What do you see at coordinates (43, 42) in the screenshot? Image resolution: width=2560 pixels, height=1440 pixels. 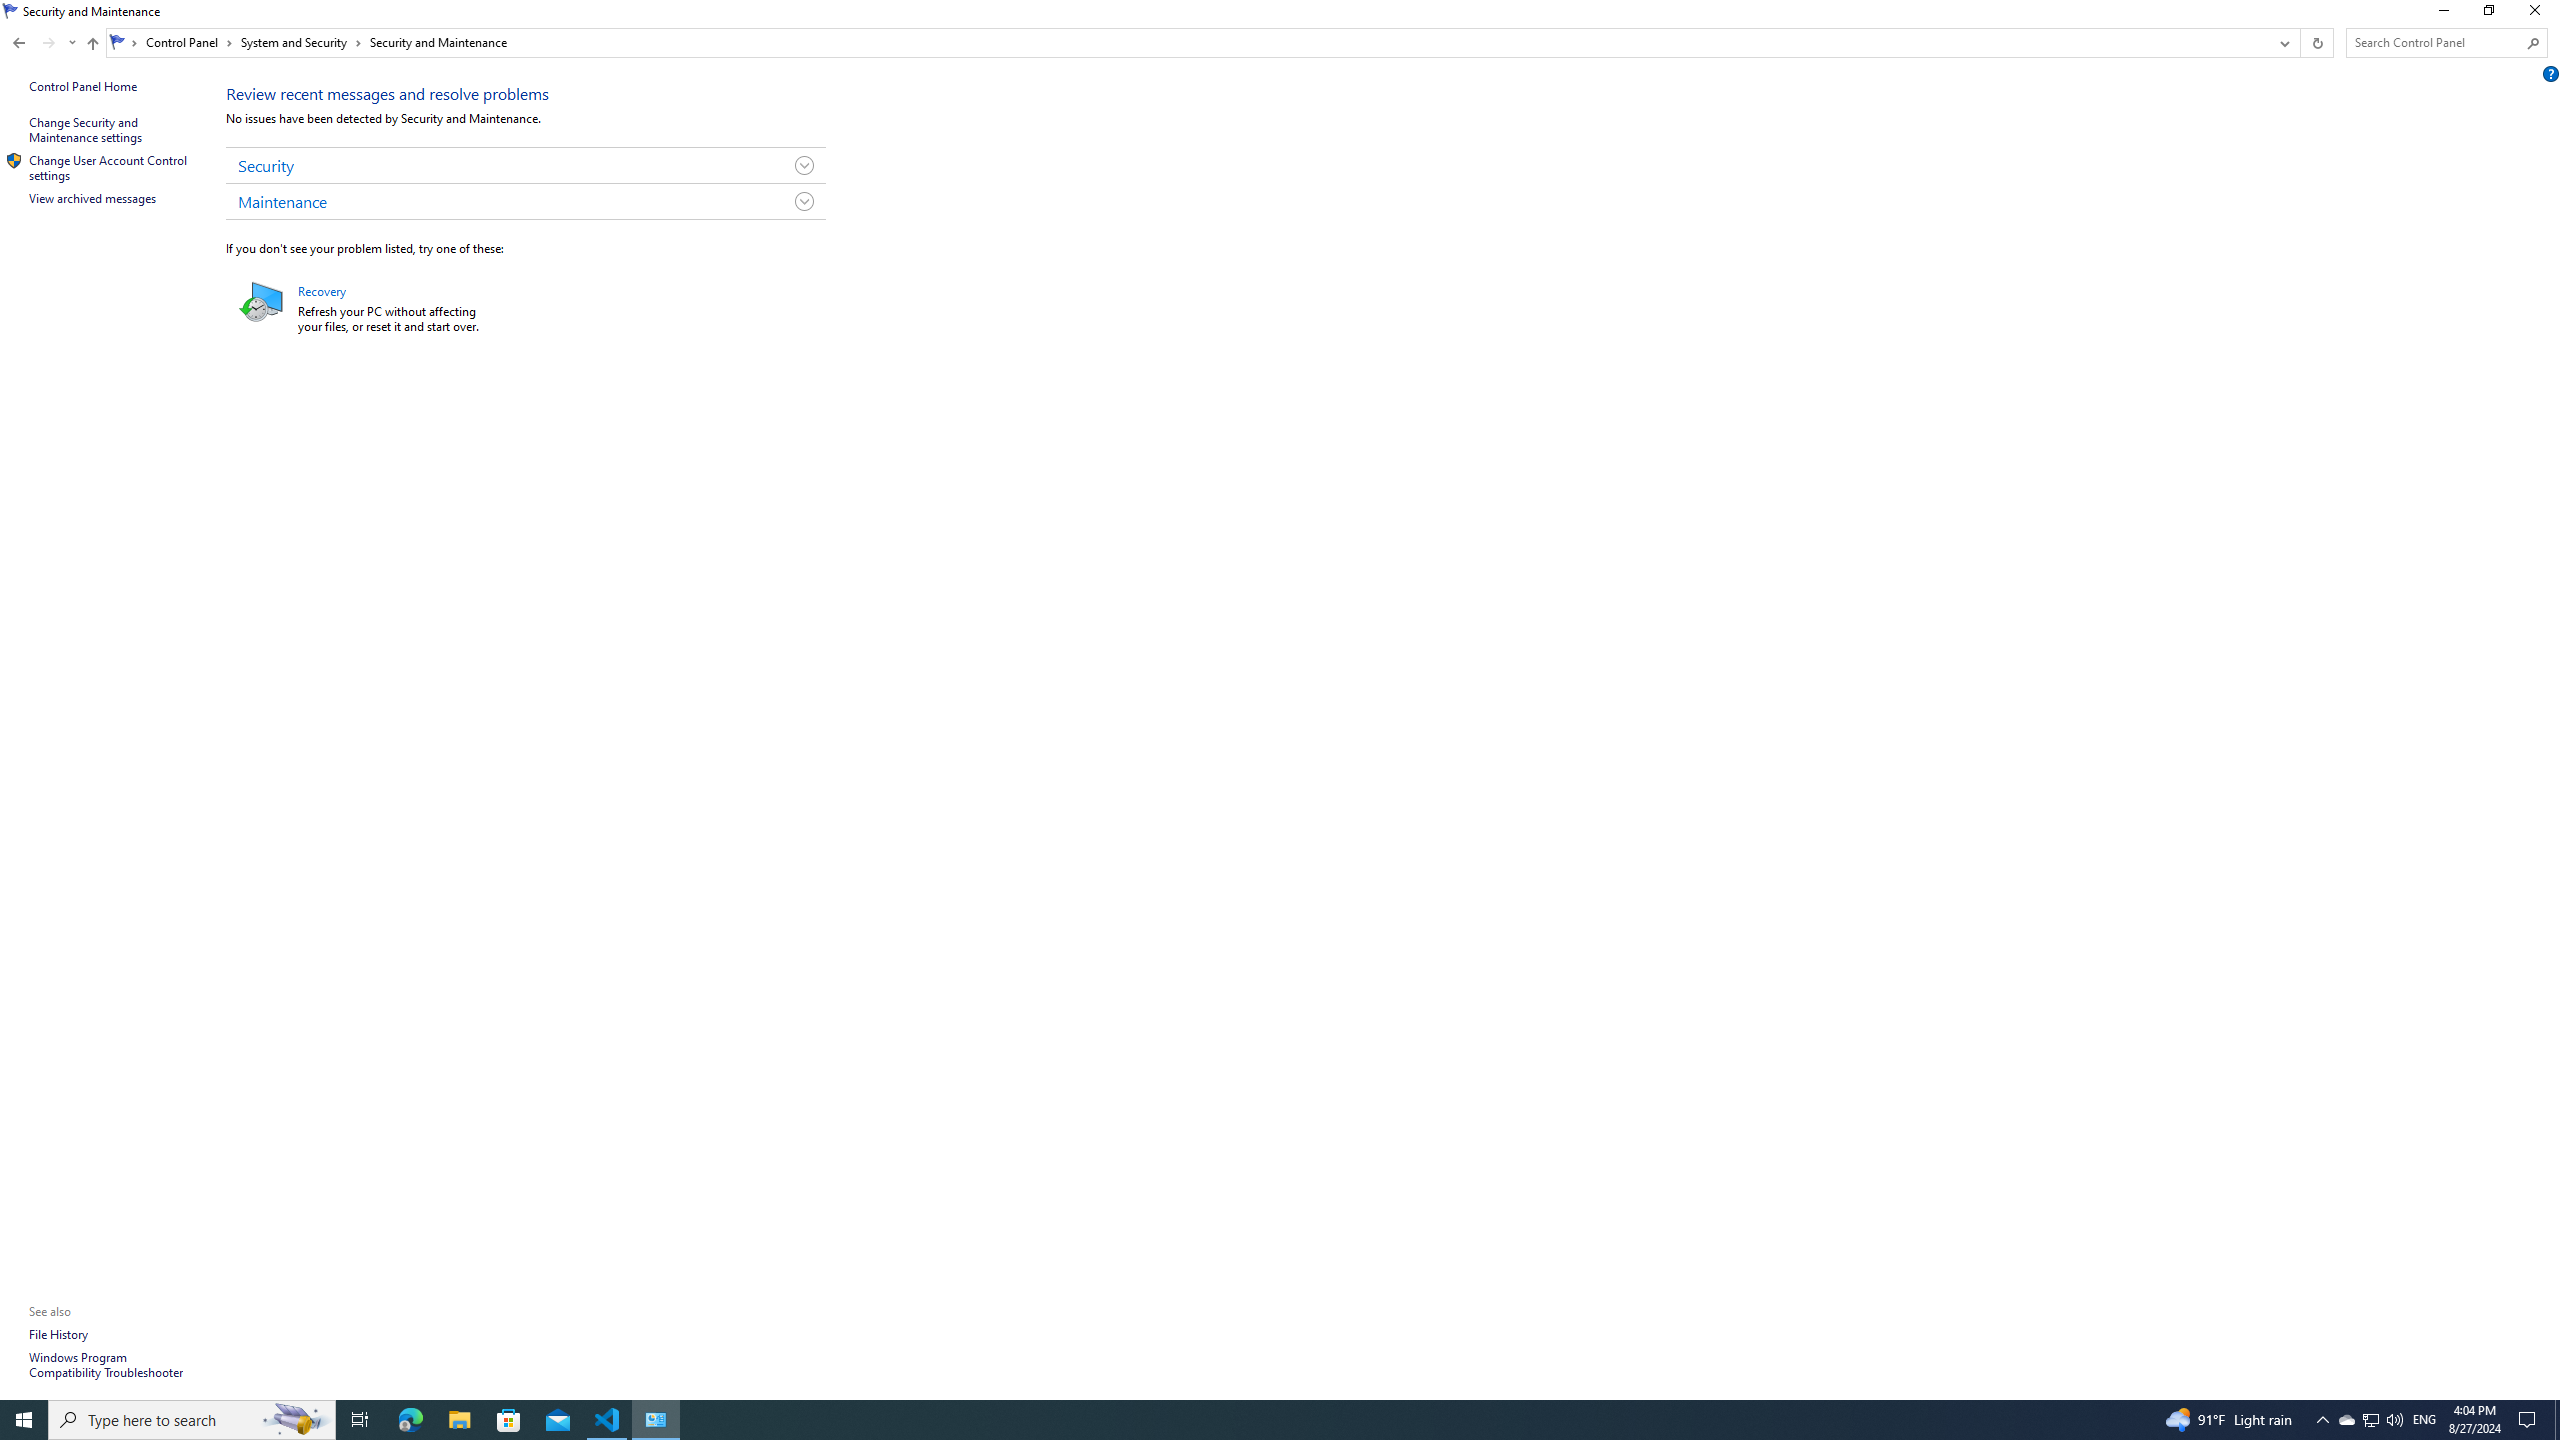 I see `Navigation buttons` at bounding box center [43, 42].